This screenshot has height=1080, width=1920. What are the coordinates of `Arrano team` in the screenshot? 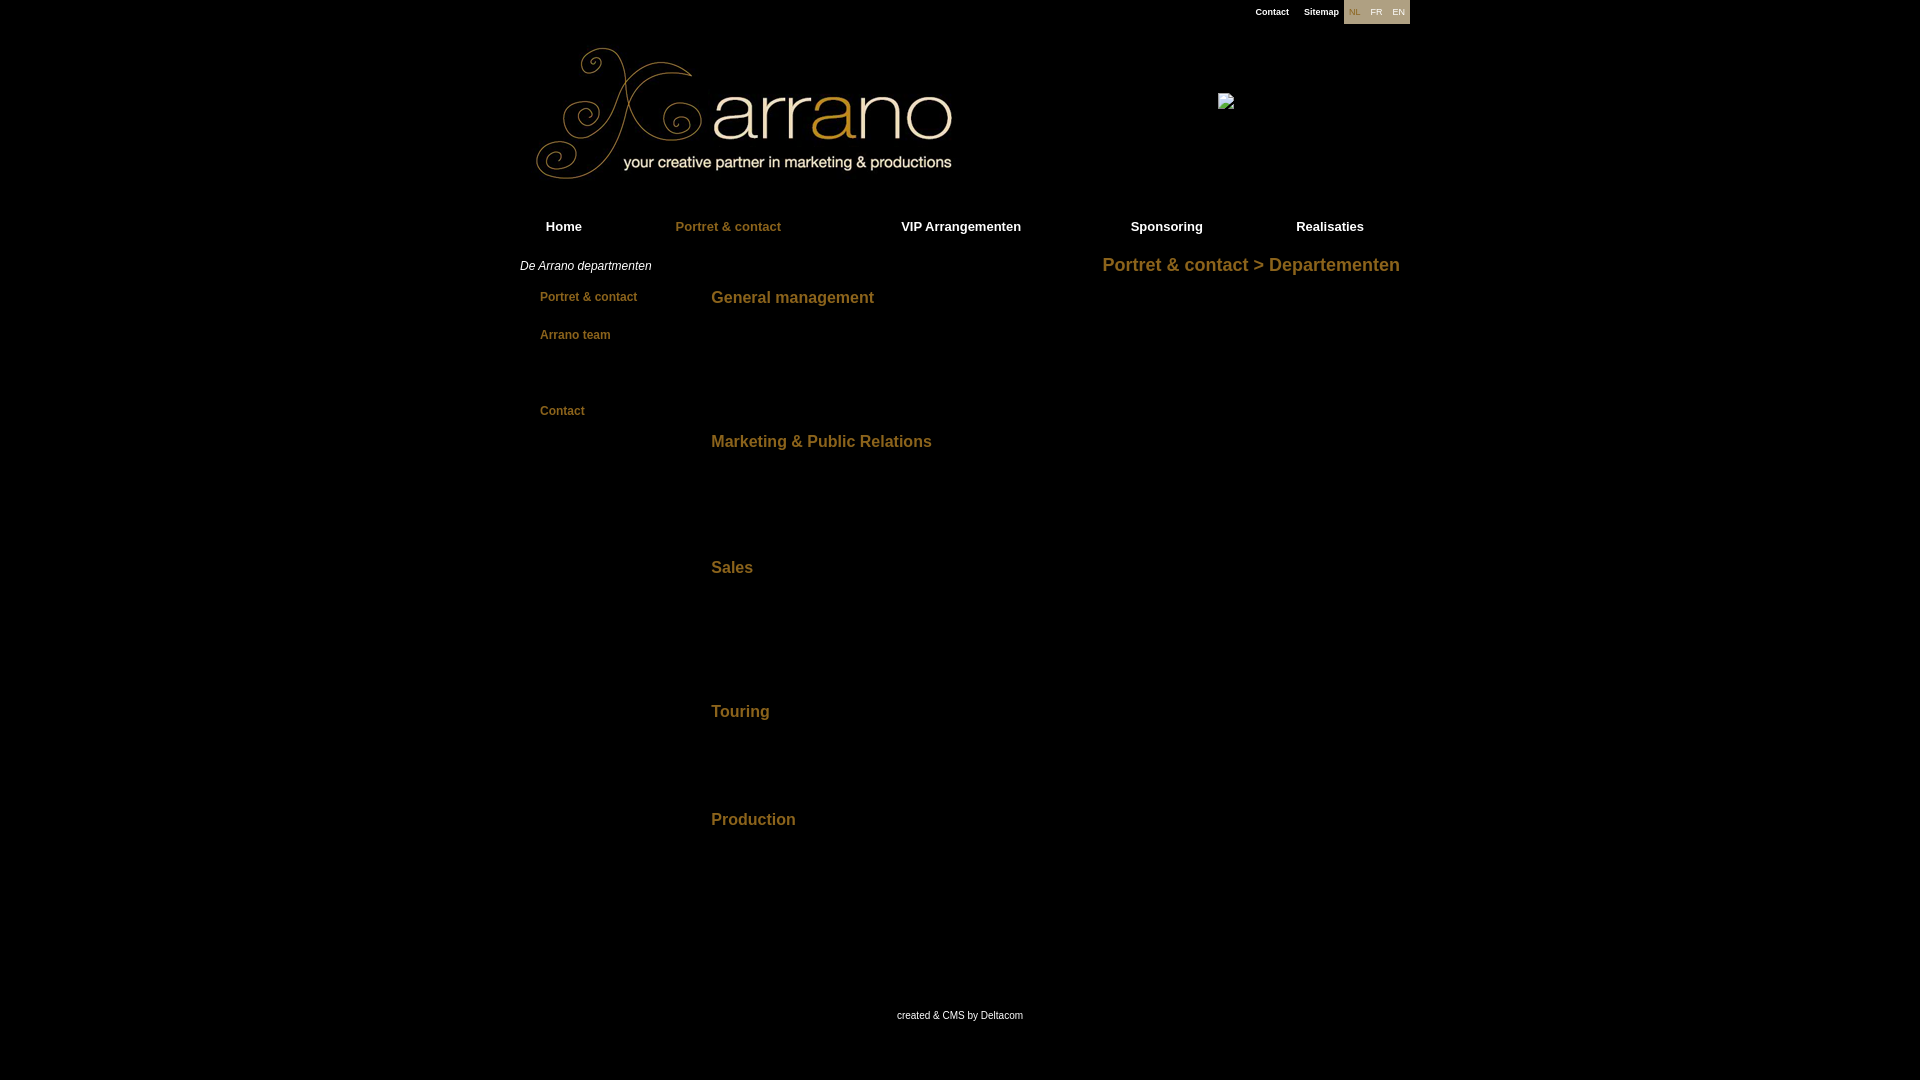 It's located at (576, 335).